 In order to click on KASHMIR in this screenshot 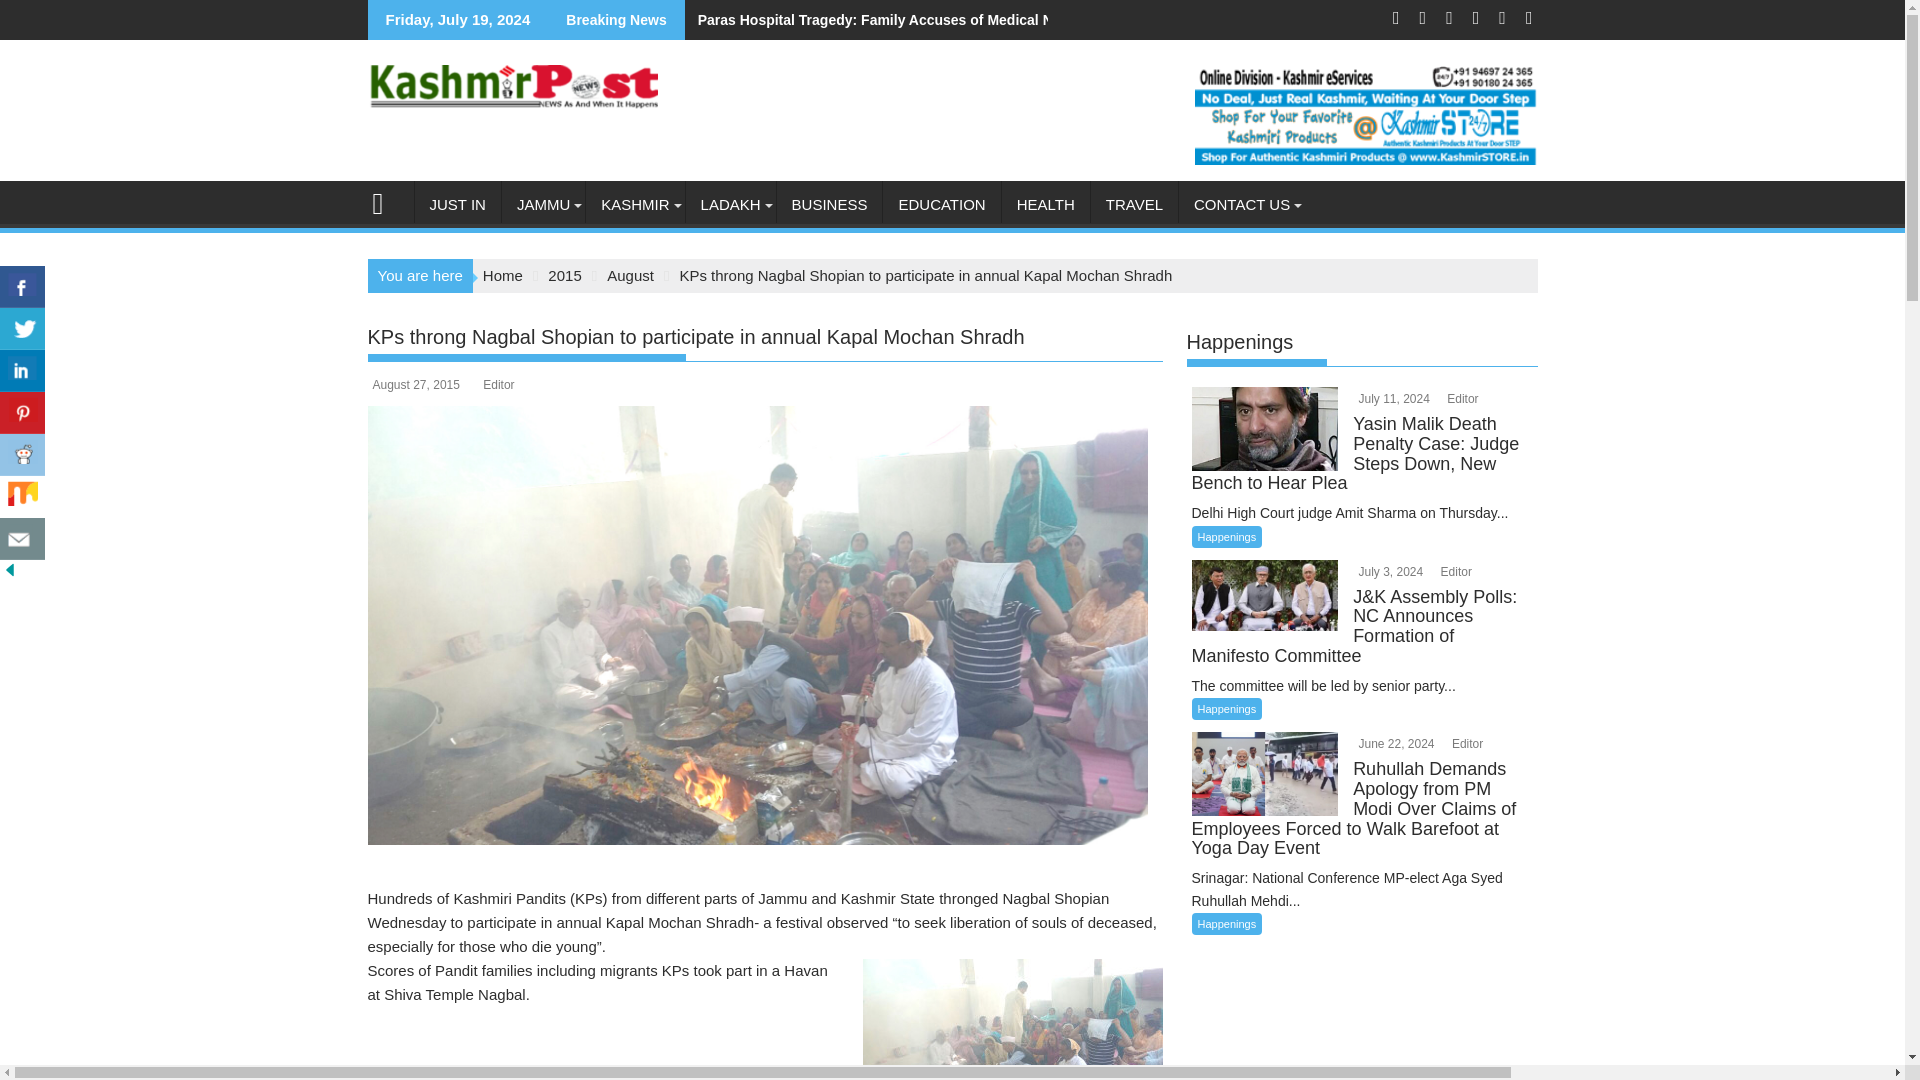, I will do `click(634, 204)`.